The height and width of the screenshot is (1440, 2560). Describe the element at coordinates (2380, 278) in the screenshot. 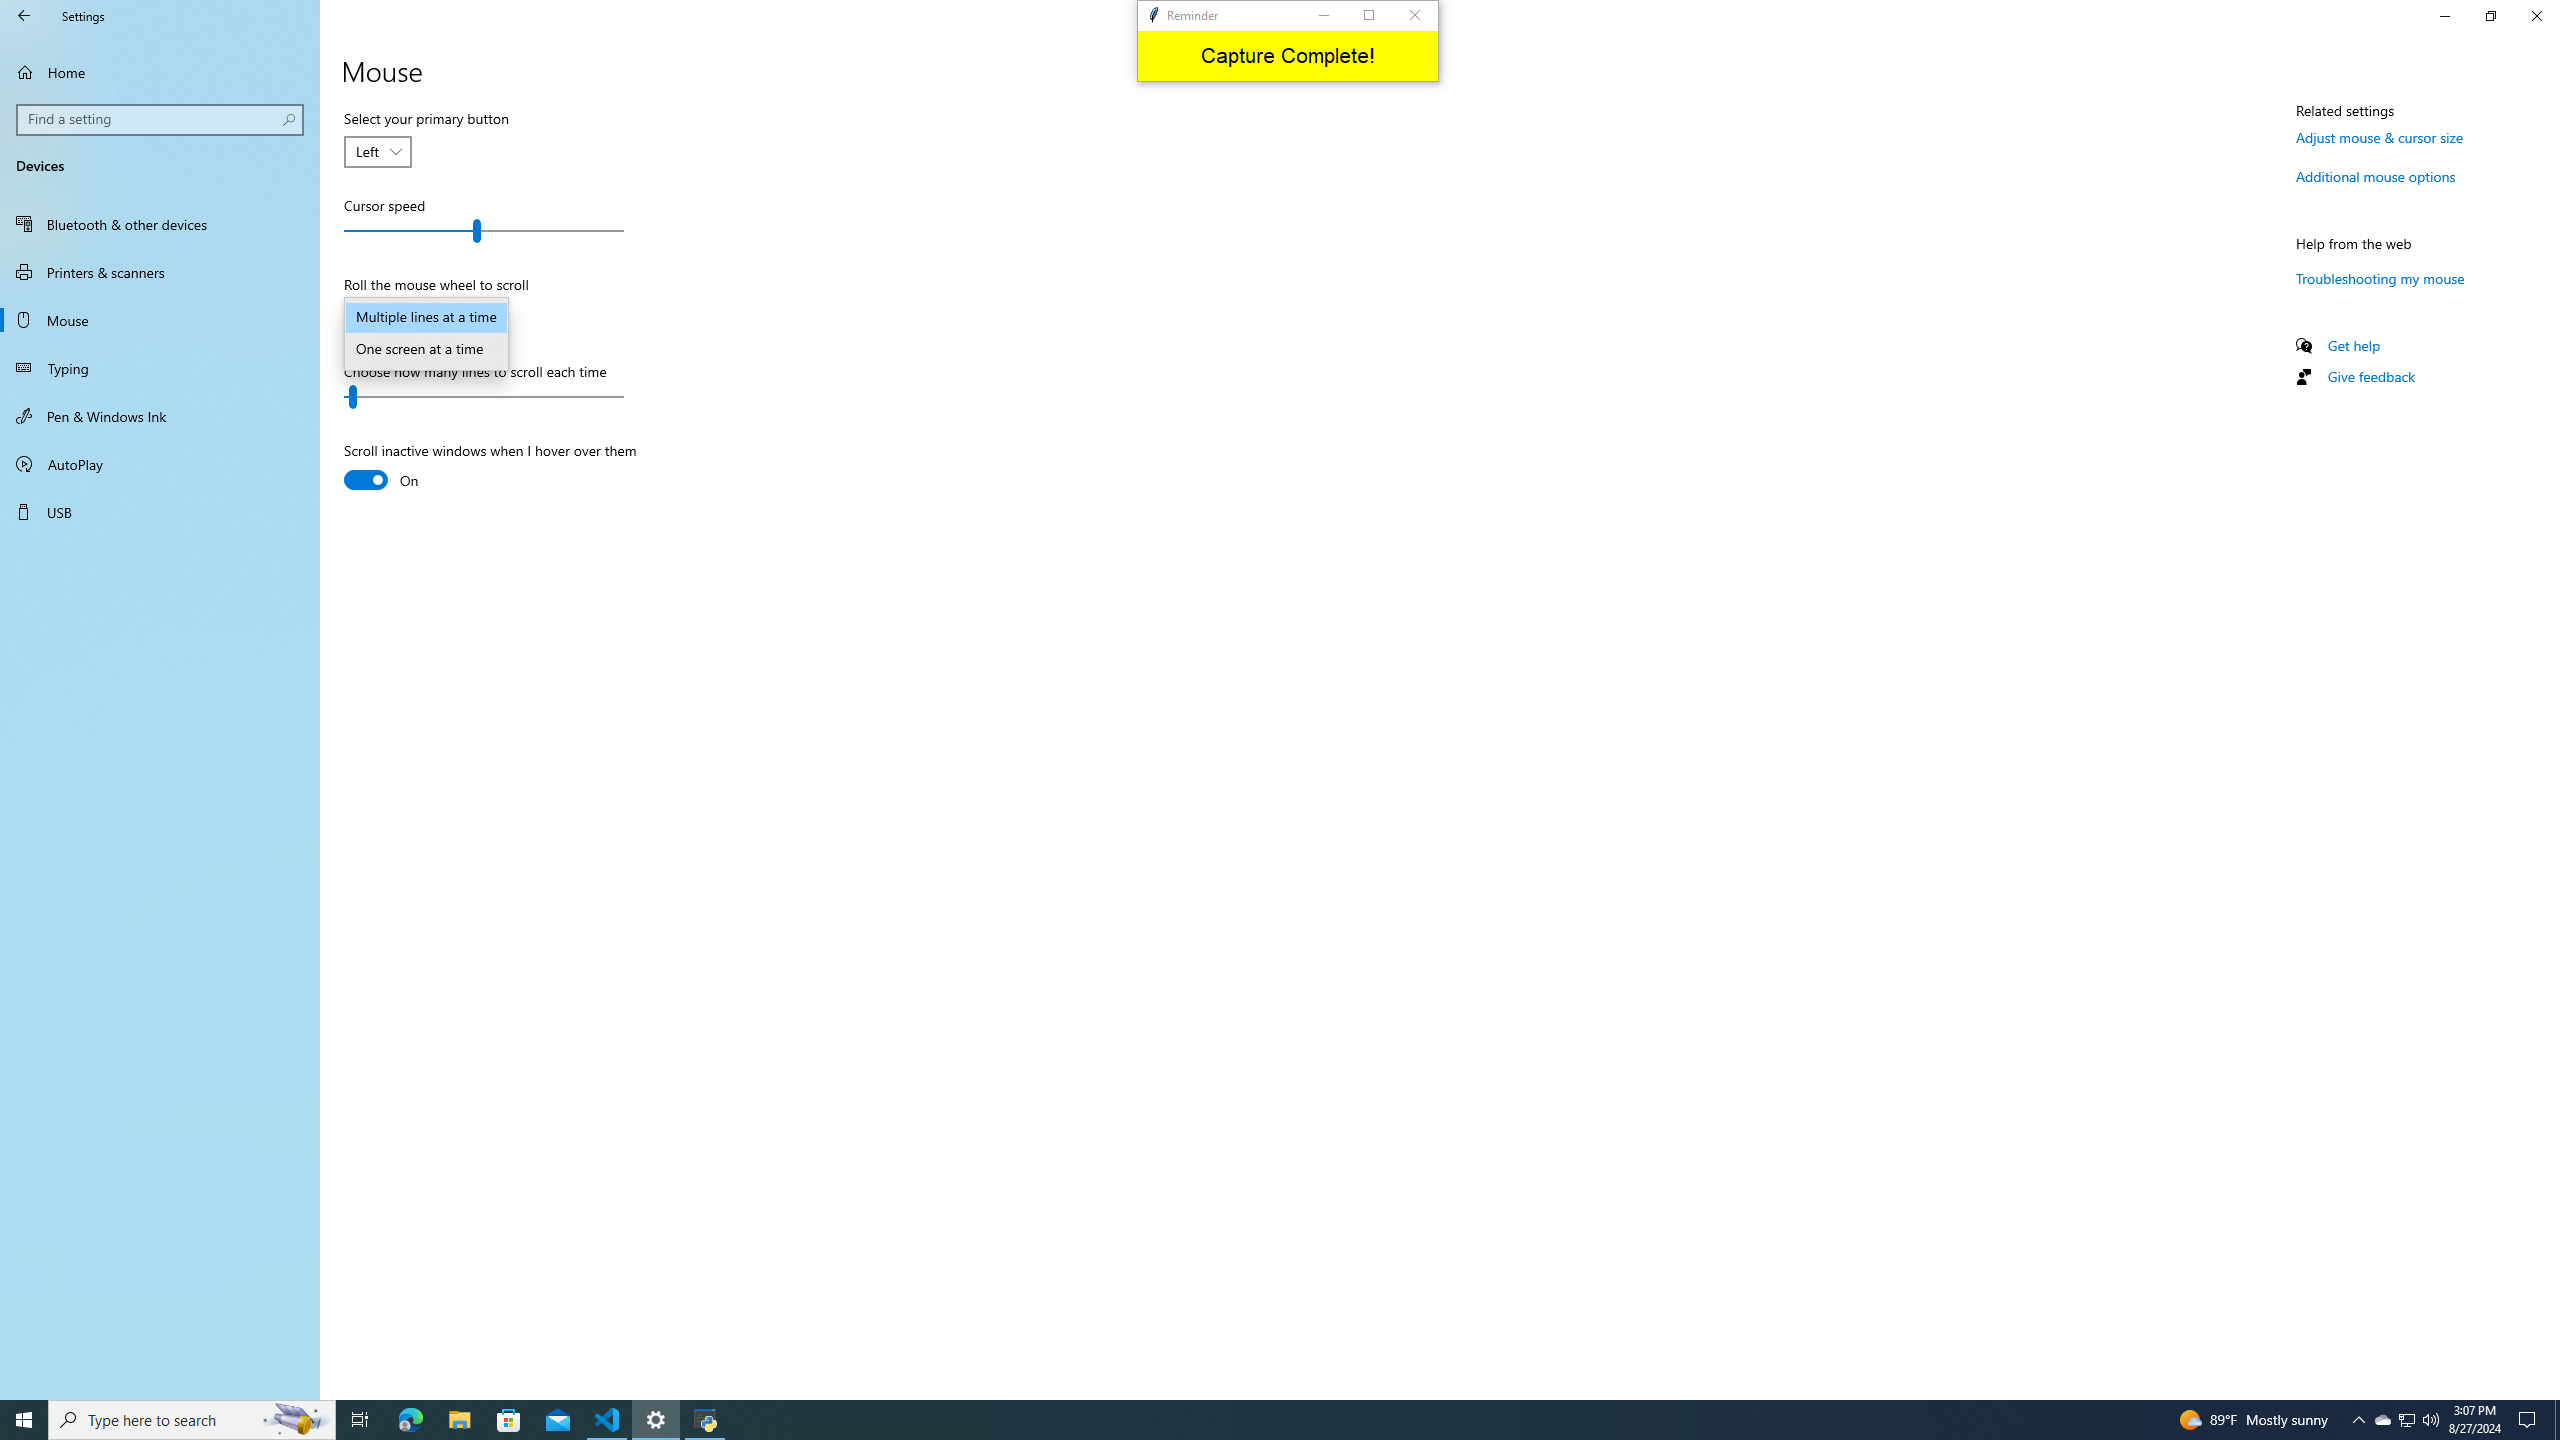

I see `Troubleshooting my mouse` at that location.